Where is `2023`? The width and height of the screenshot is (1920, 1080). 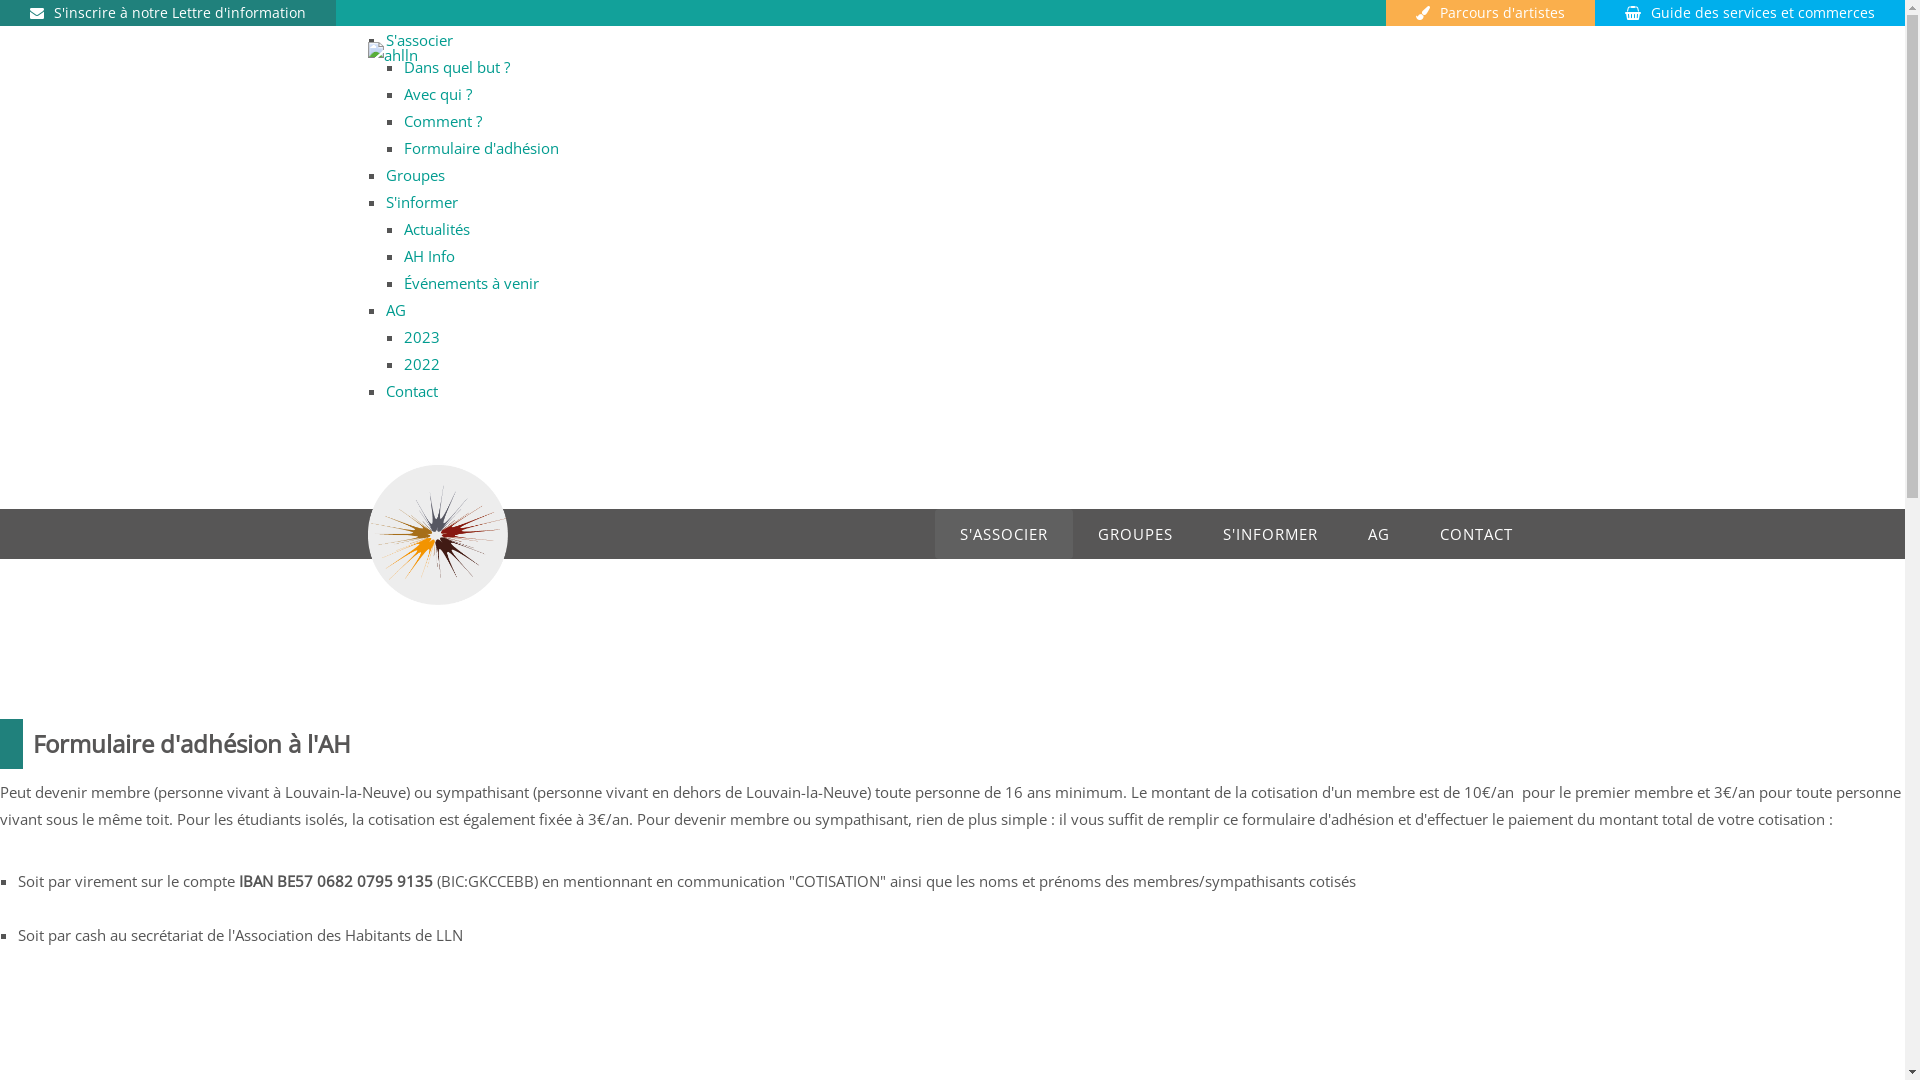
2023 is located at coordinates (422, 337).